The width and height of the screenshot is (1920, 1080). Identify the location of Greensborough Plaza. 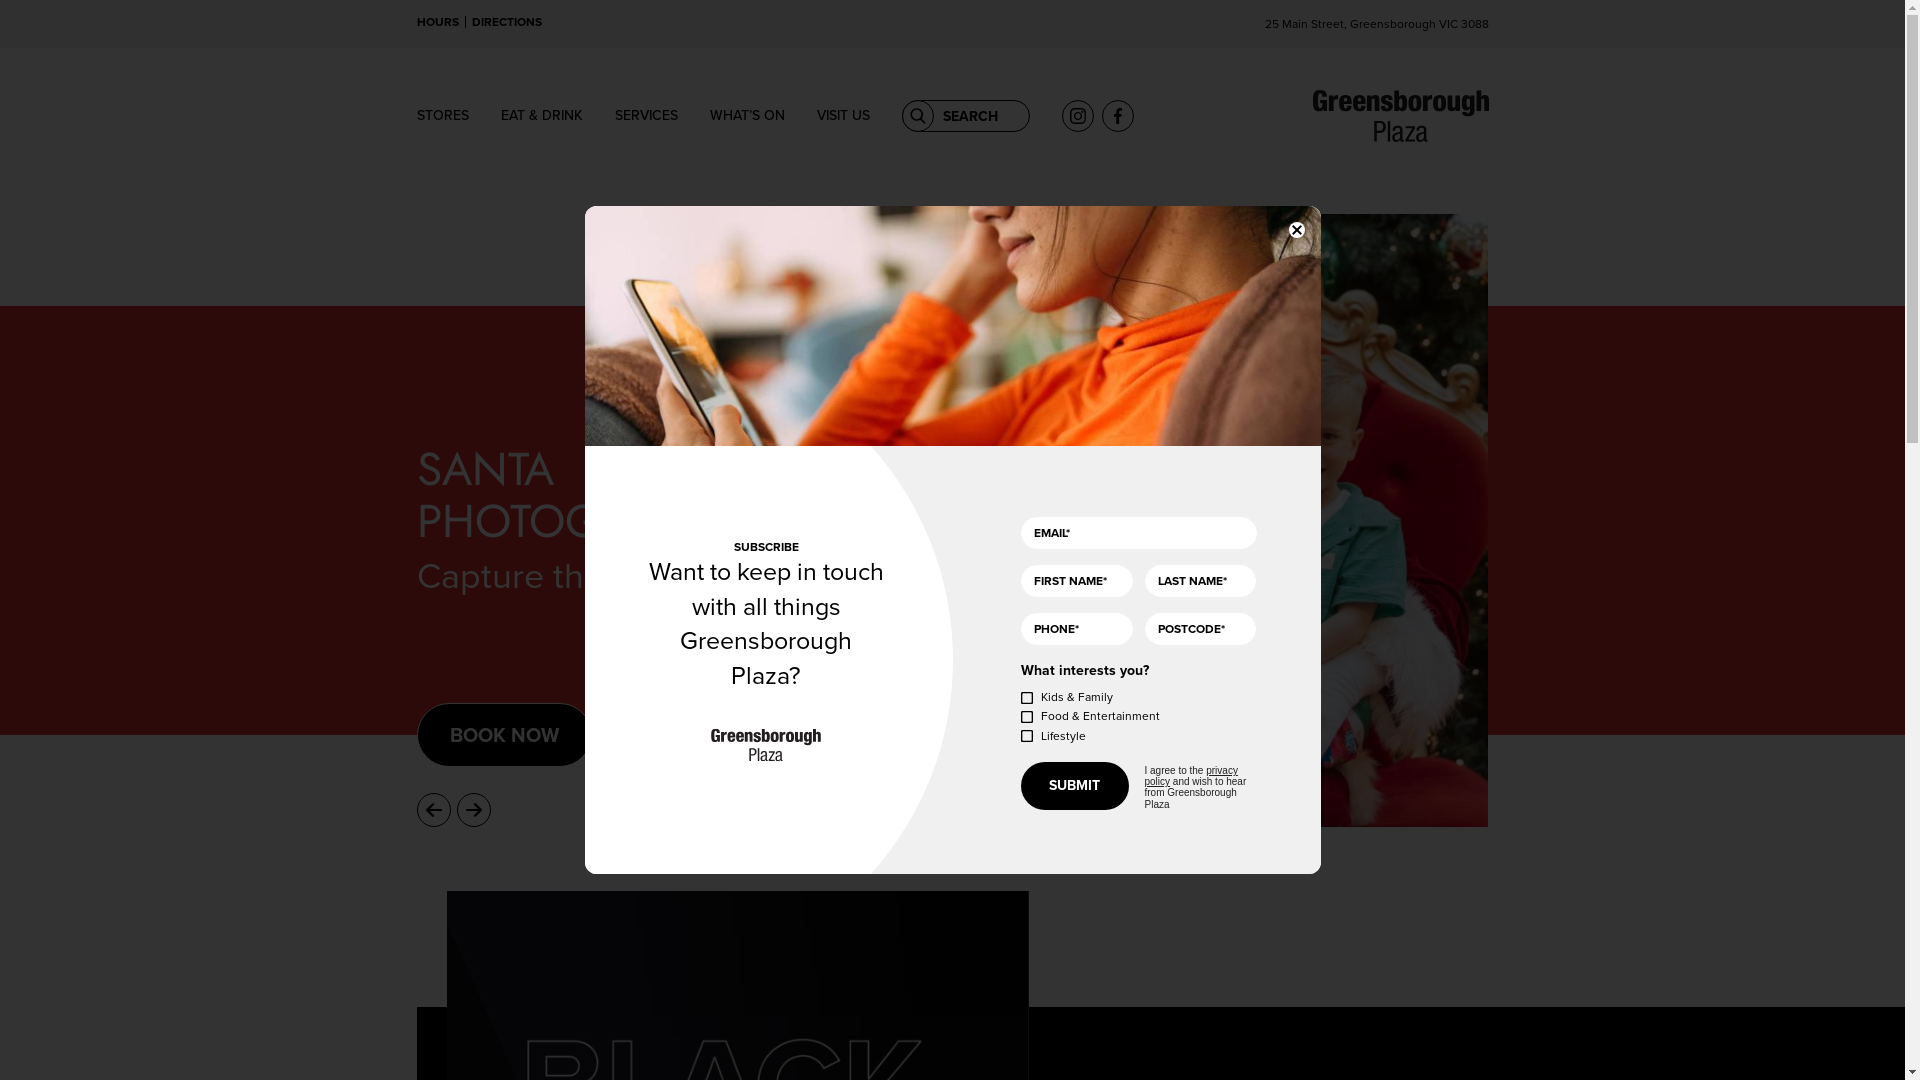
(1400, 116).